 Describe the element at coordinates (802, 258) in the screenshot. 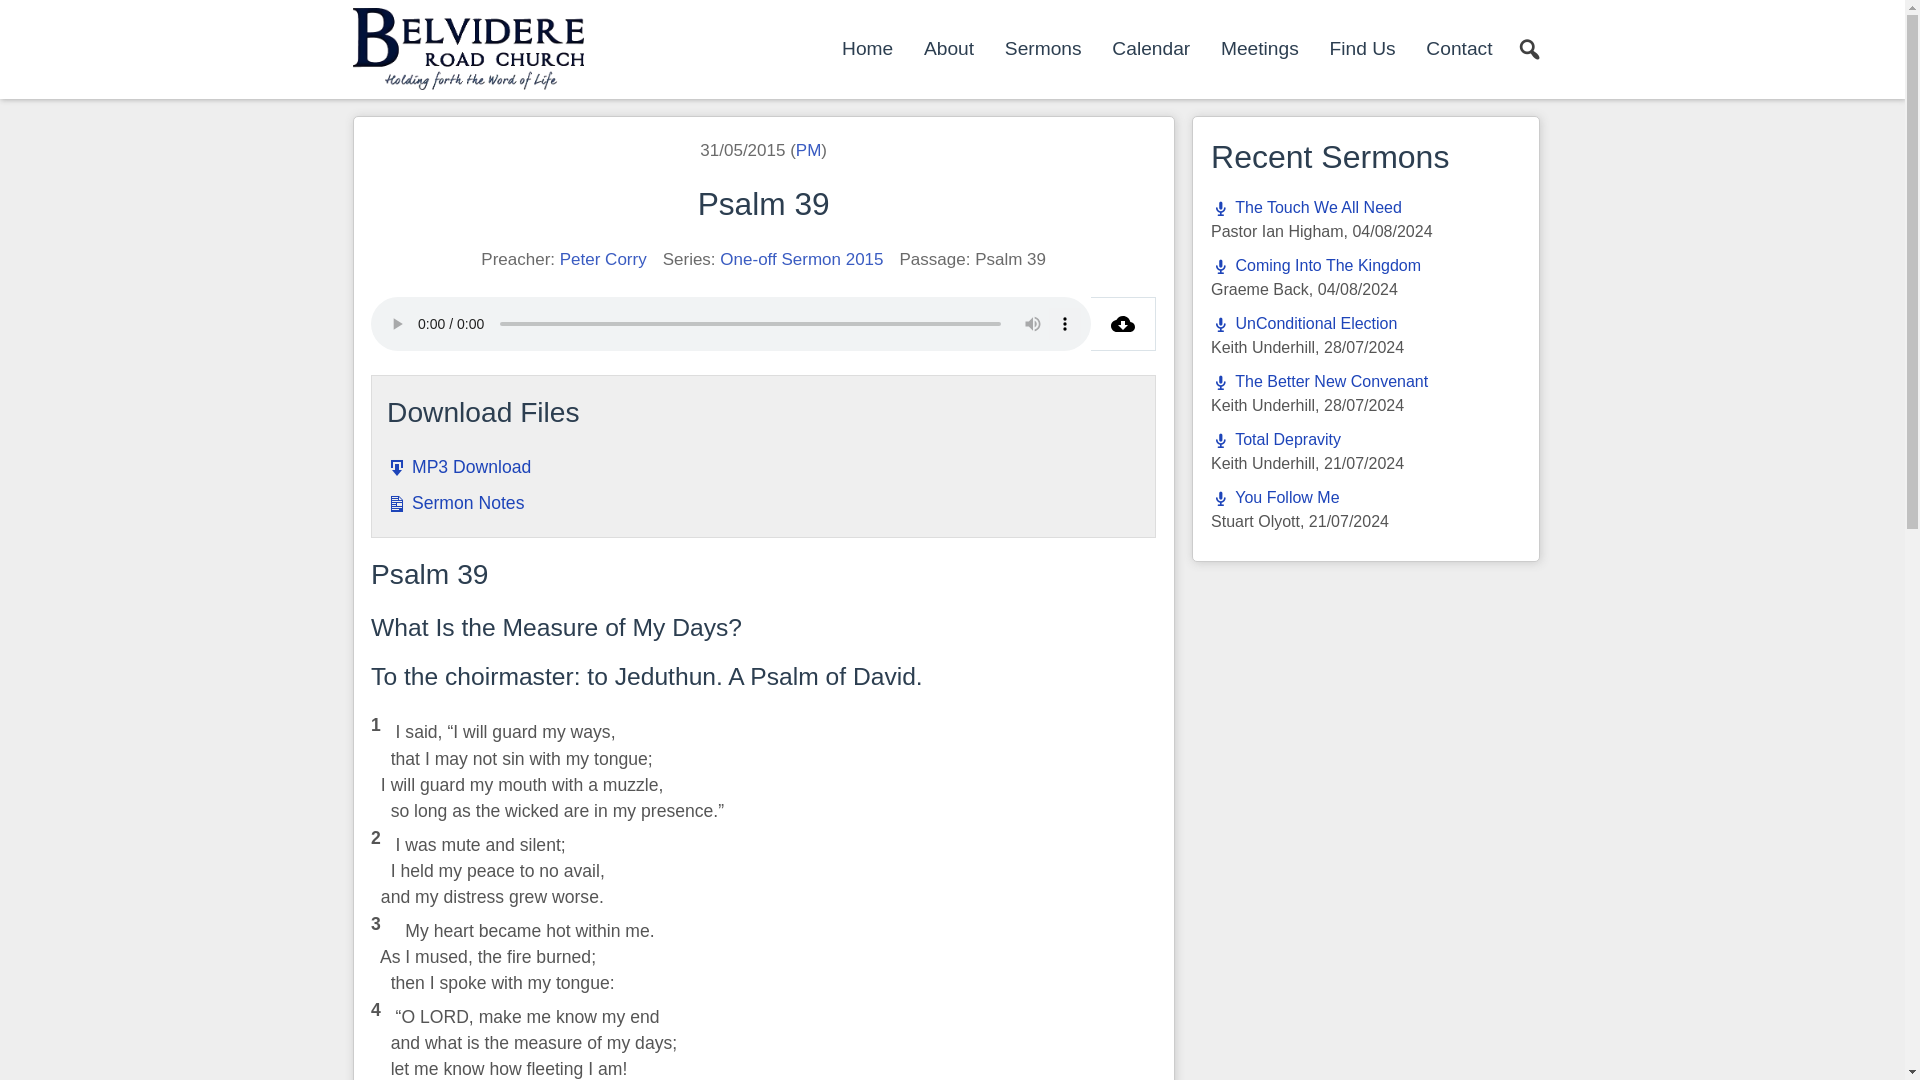

I see `One-off Sermon 2015` at that location.